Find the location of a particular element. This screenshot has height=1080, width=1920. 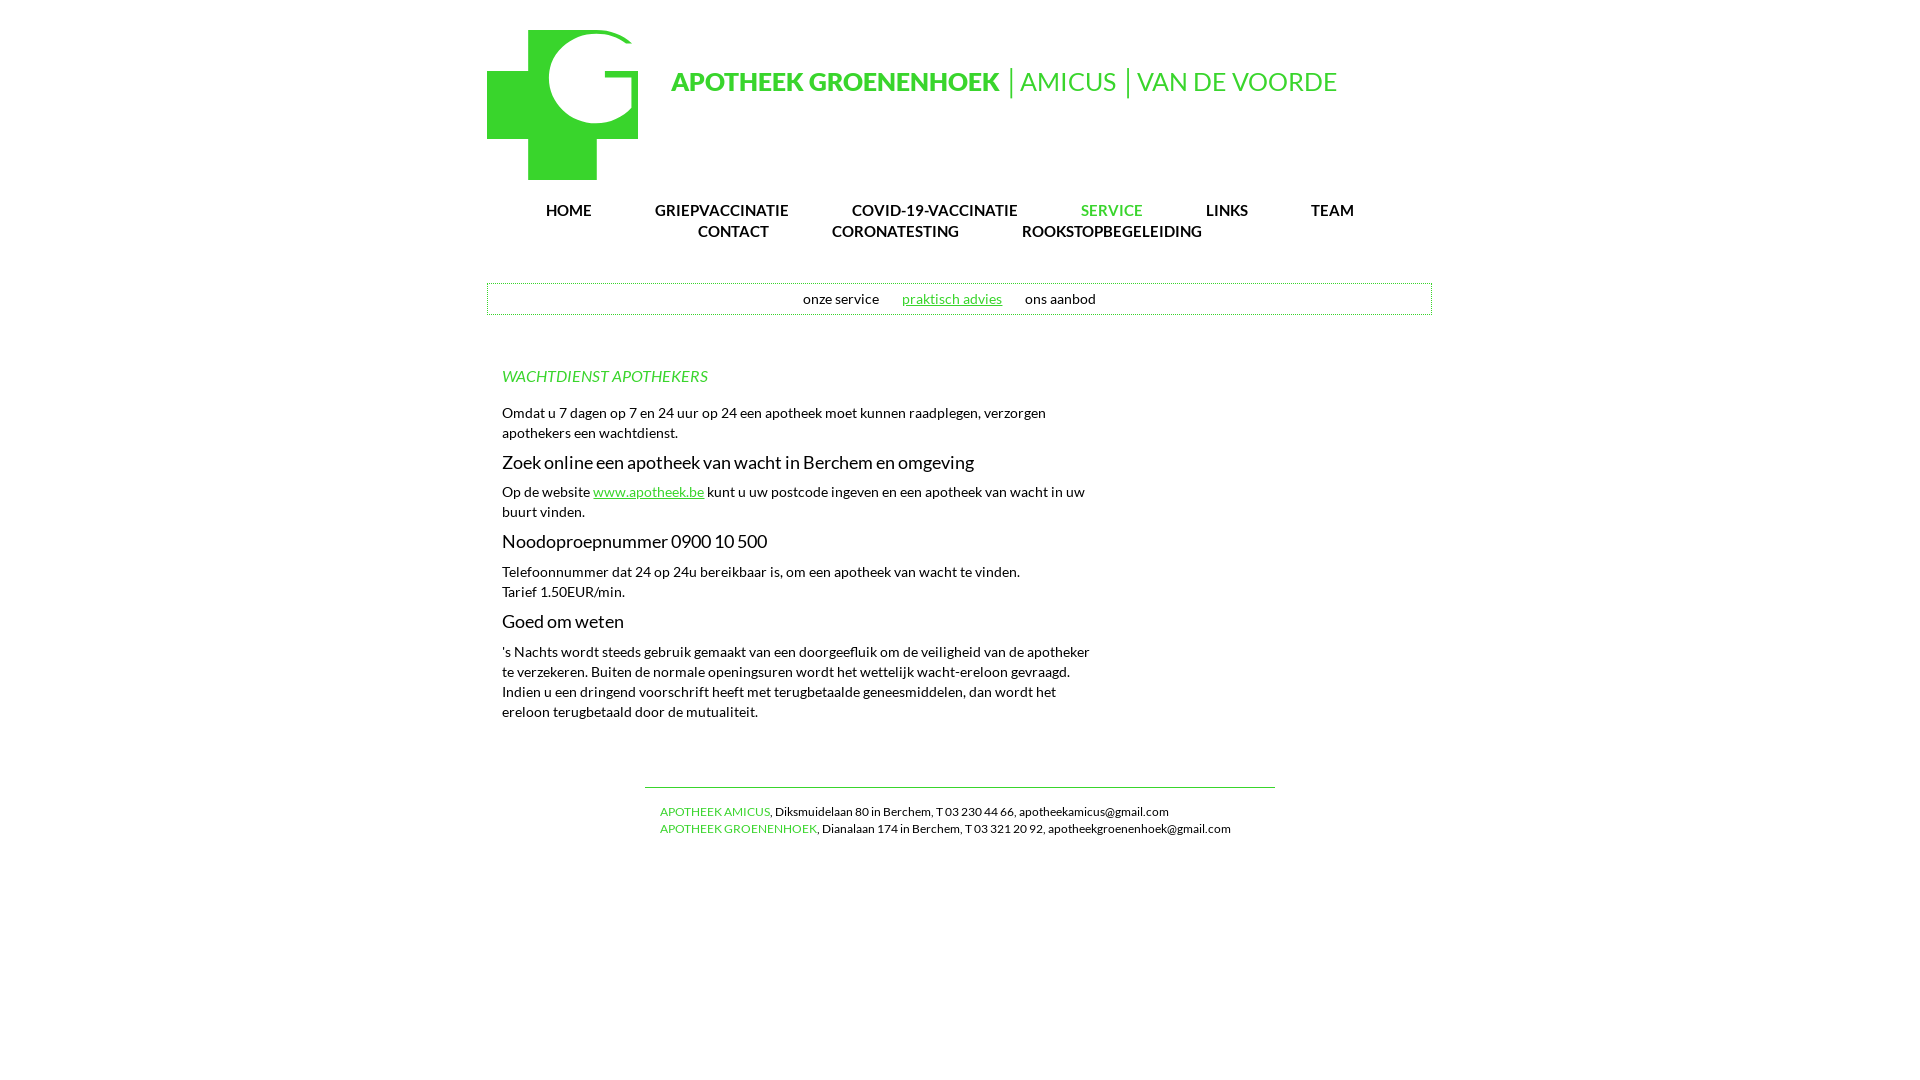

COVID-19-VACCINATIE is located at coordinates (934, 210).